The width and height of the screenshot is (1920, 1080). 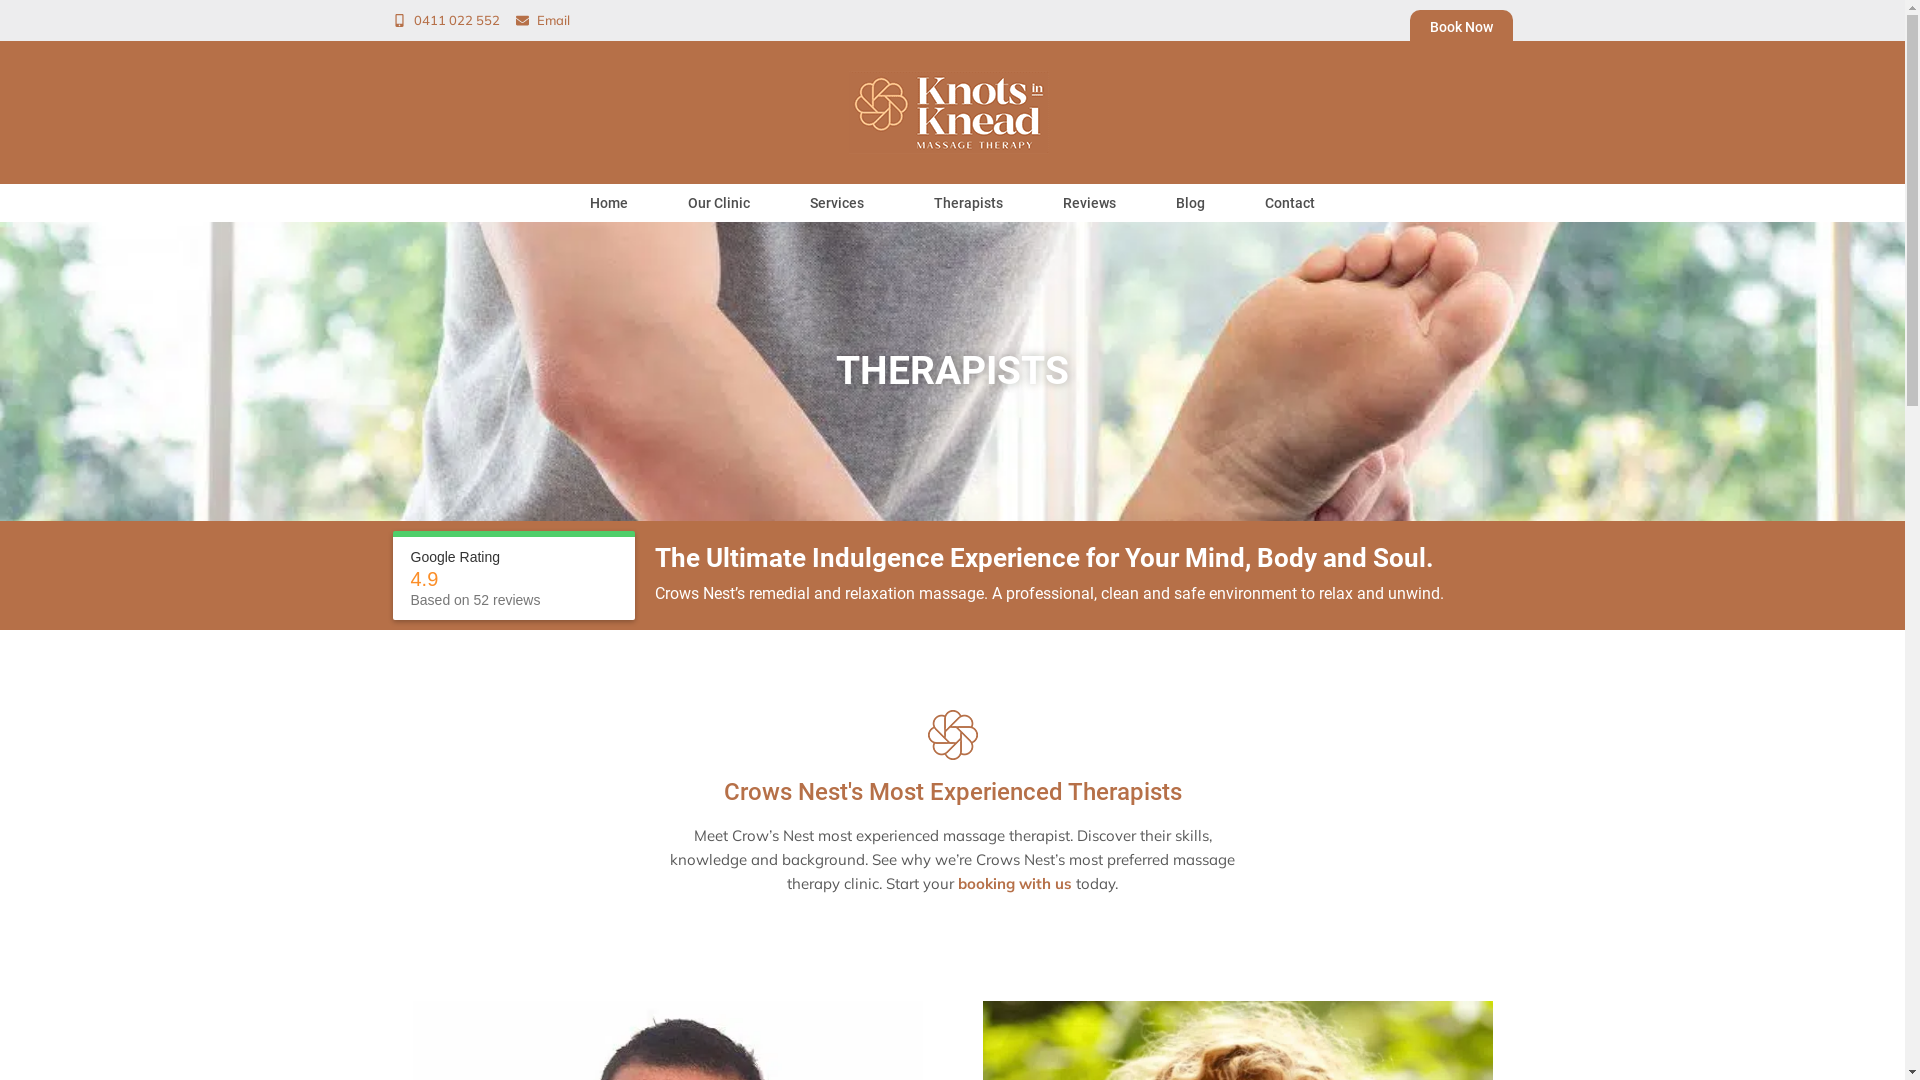 What do you see at coordinates (543, 20) in the screenshot?
I see `Email` at bounding box center [543, 20].